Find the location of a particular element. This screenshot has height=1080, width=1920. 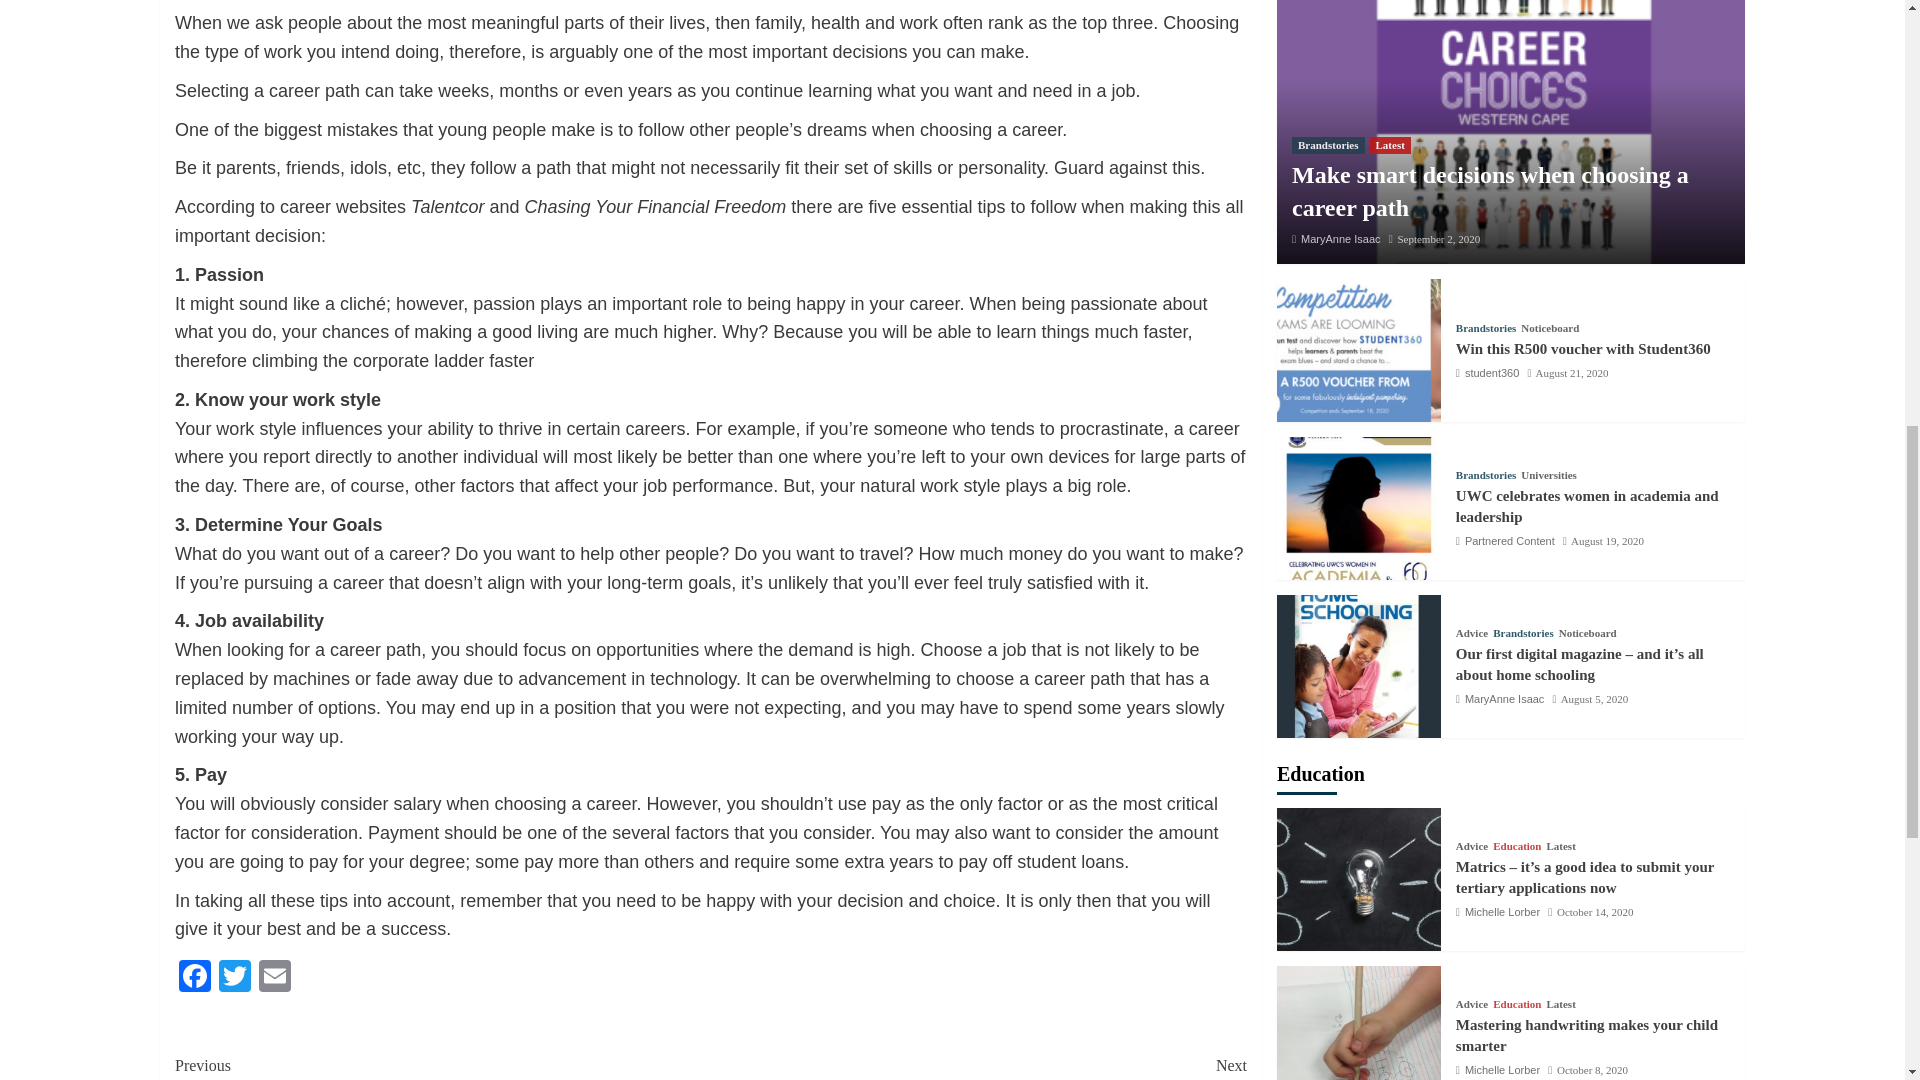

Facebook is located at coordinates (275, 978).